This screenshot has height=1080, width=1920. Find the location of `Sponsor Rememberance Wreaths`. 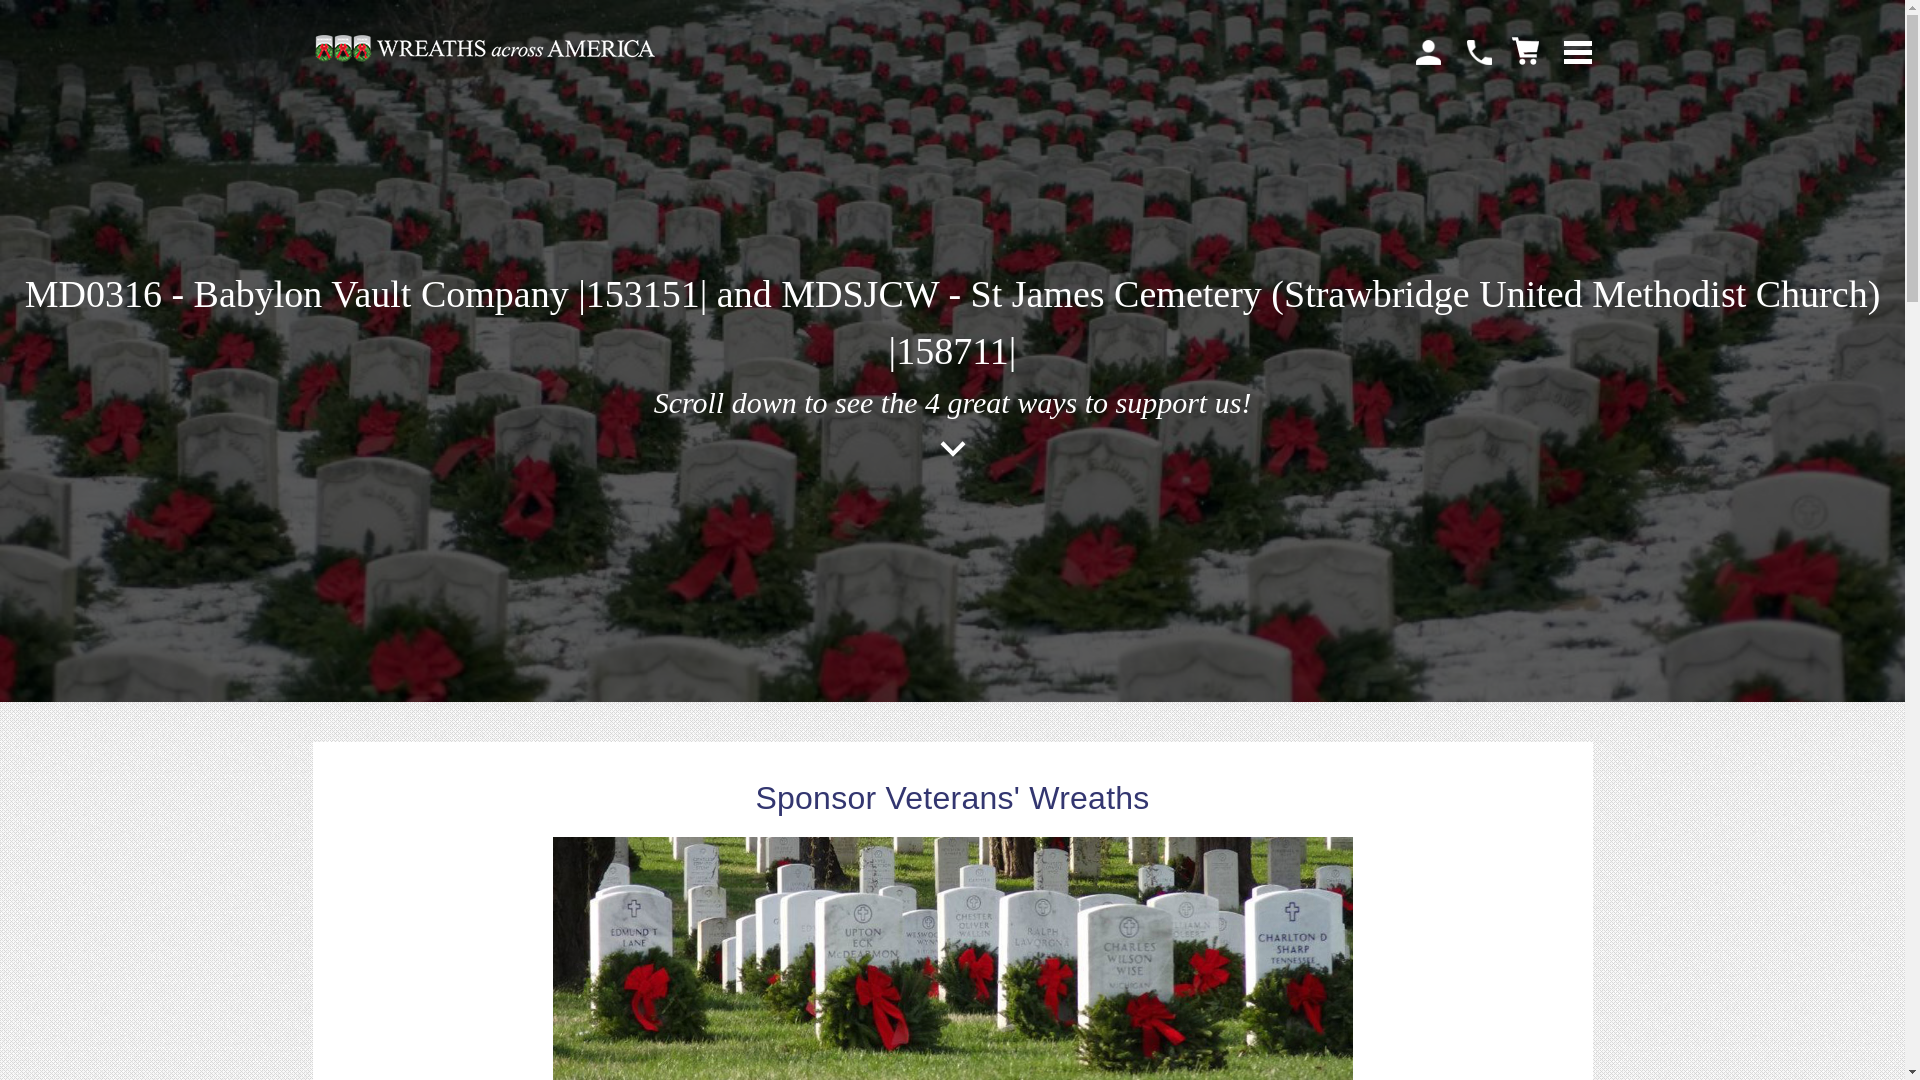

Sponsor Rememberance Wreaths is located at coordinates (952, 958).